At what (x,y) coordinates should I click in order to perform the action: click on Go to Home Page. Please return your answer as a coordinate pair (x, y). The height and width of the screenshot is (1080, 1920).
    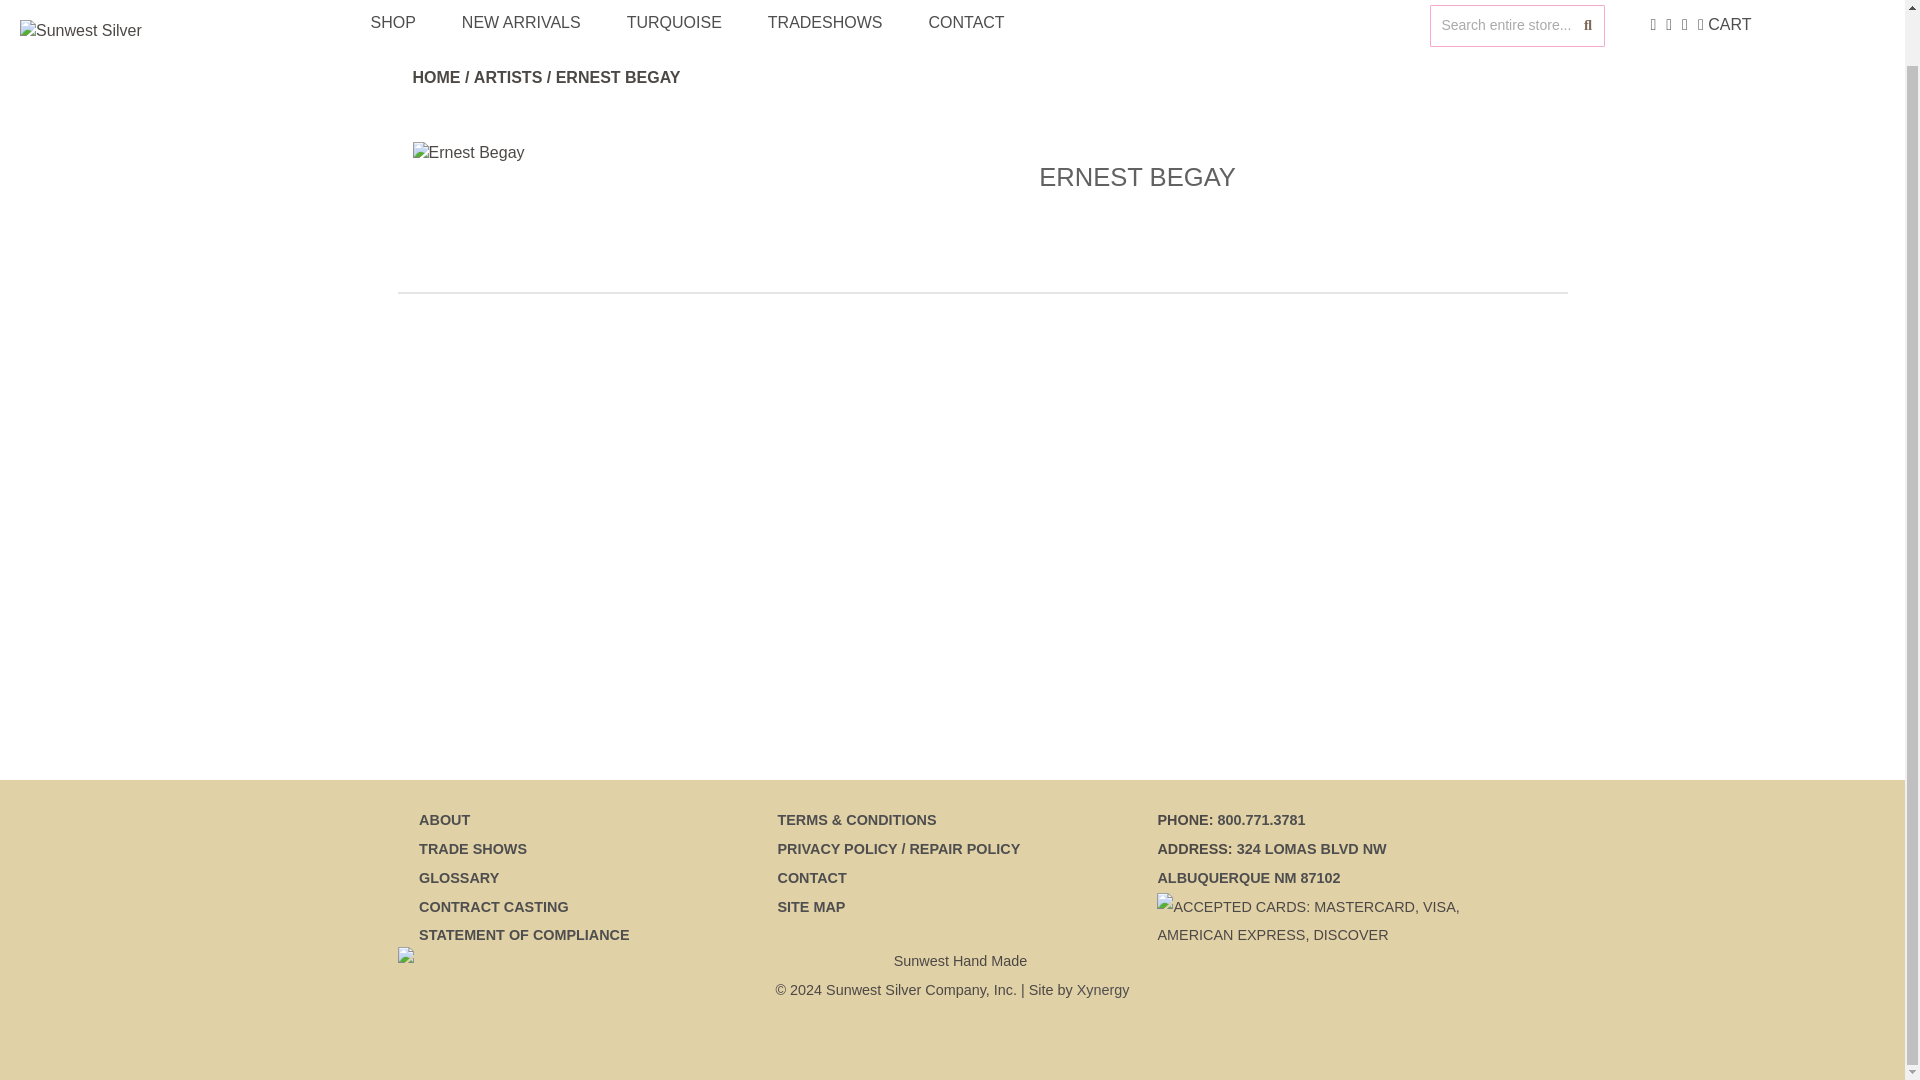
    Looking at the image, I should click on (436, 78).